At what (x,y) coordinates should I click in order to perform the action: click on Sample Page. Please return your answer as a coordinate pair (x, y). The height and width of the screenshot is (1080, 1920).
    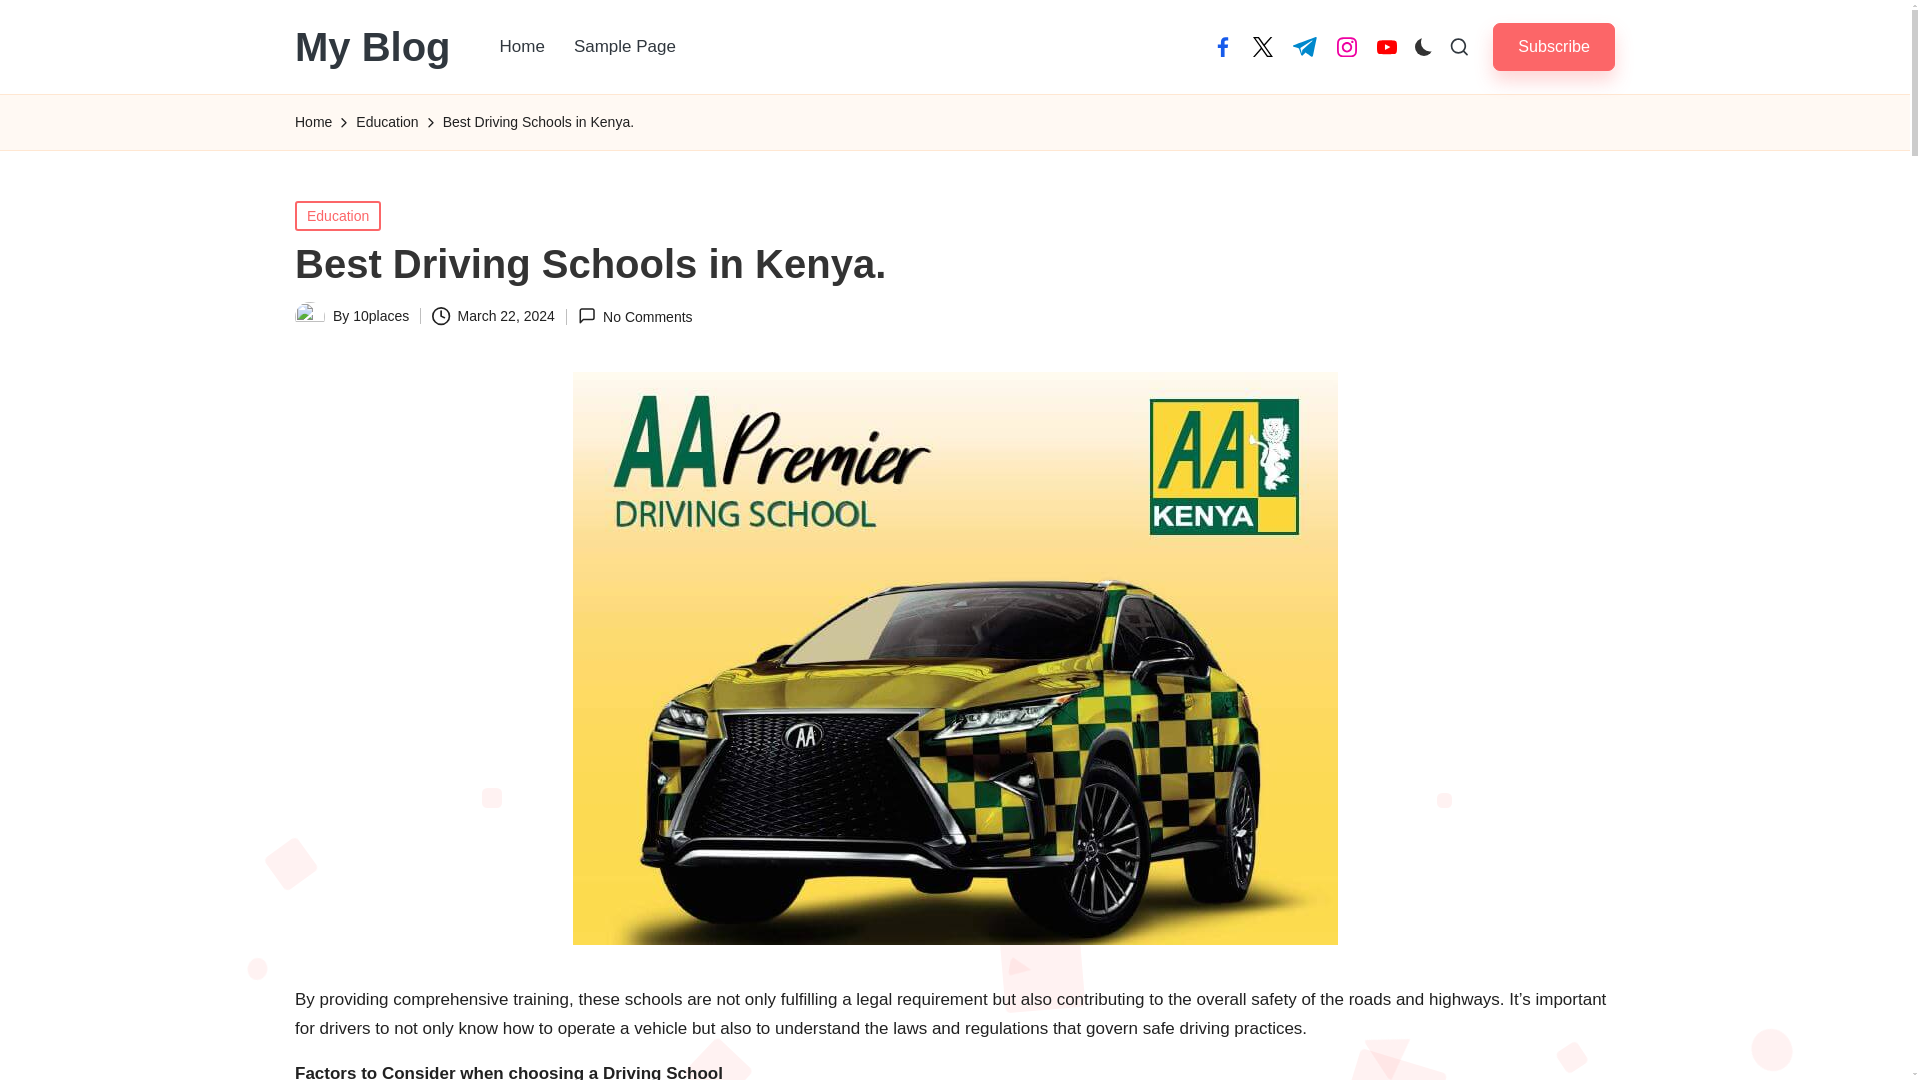
    Looking at the image, I should click on (624, 46).